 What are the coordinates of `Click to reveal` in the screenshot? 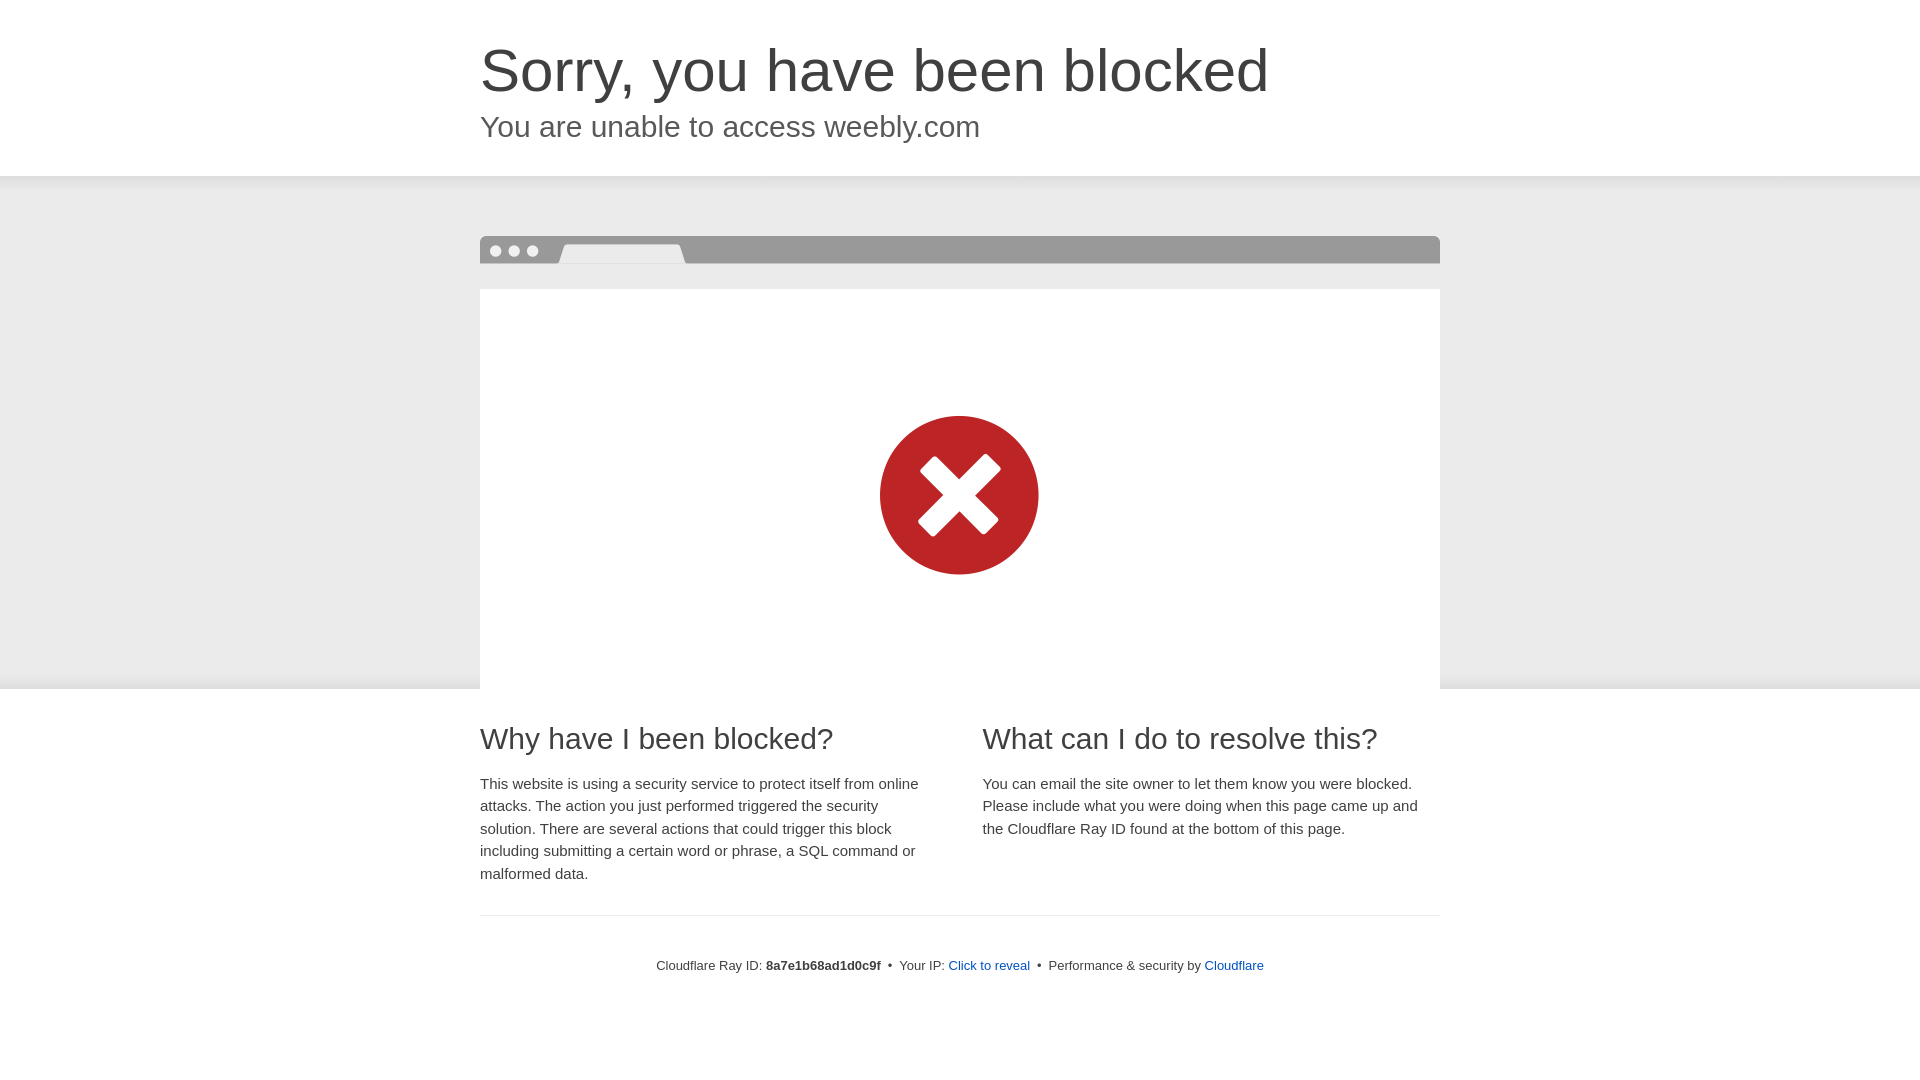 It's located at (990, 966).